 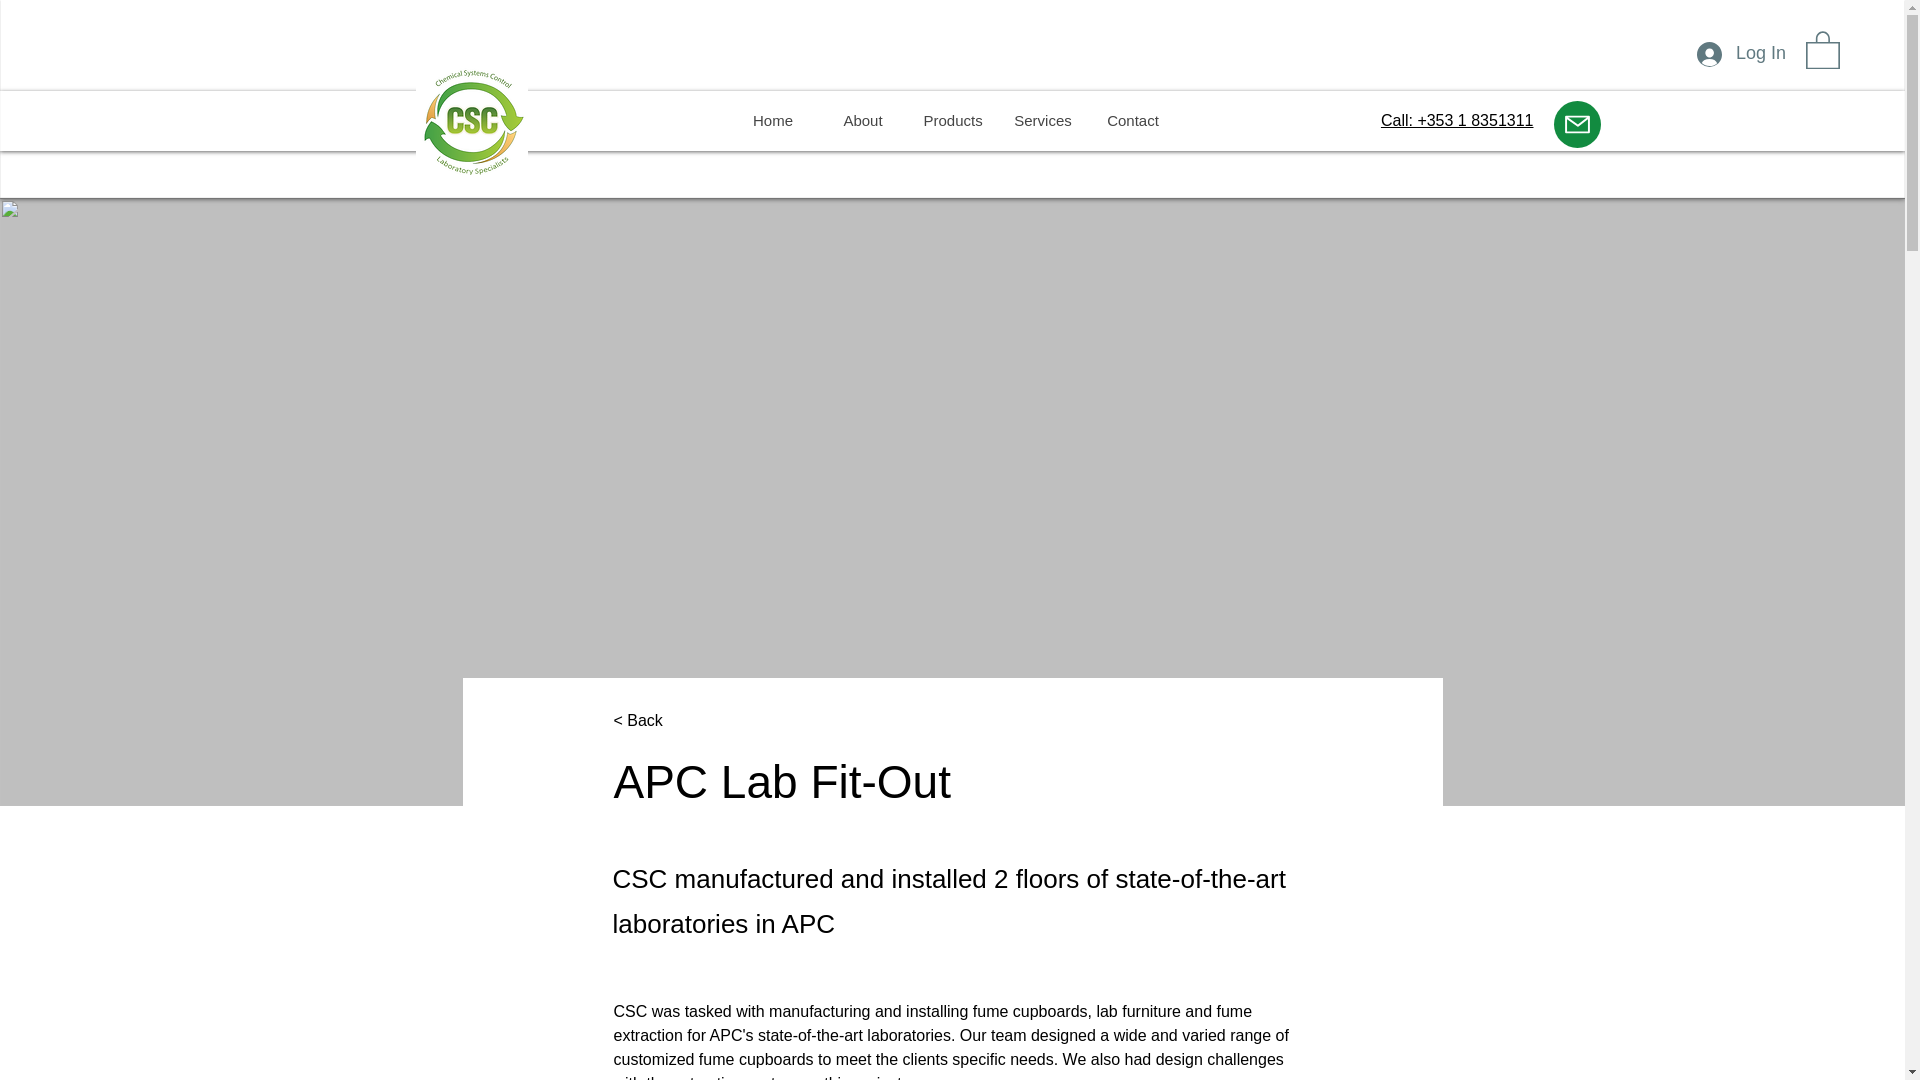 I want to click on Home, so click(x=772, y=120).